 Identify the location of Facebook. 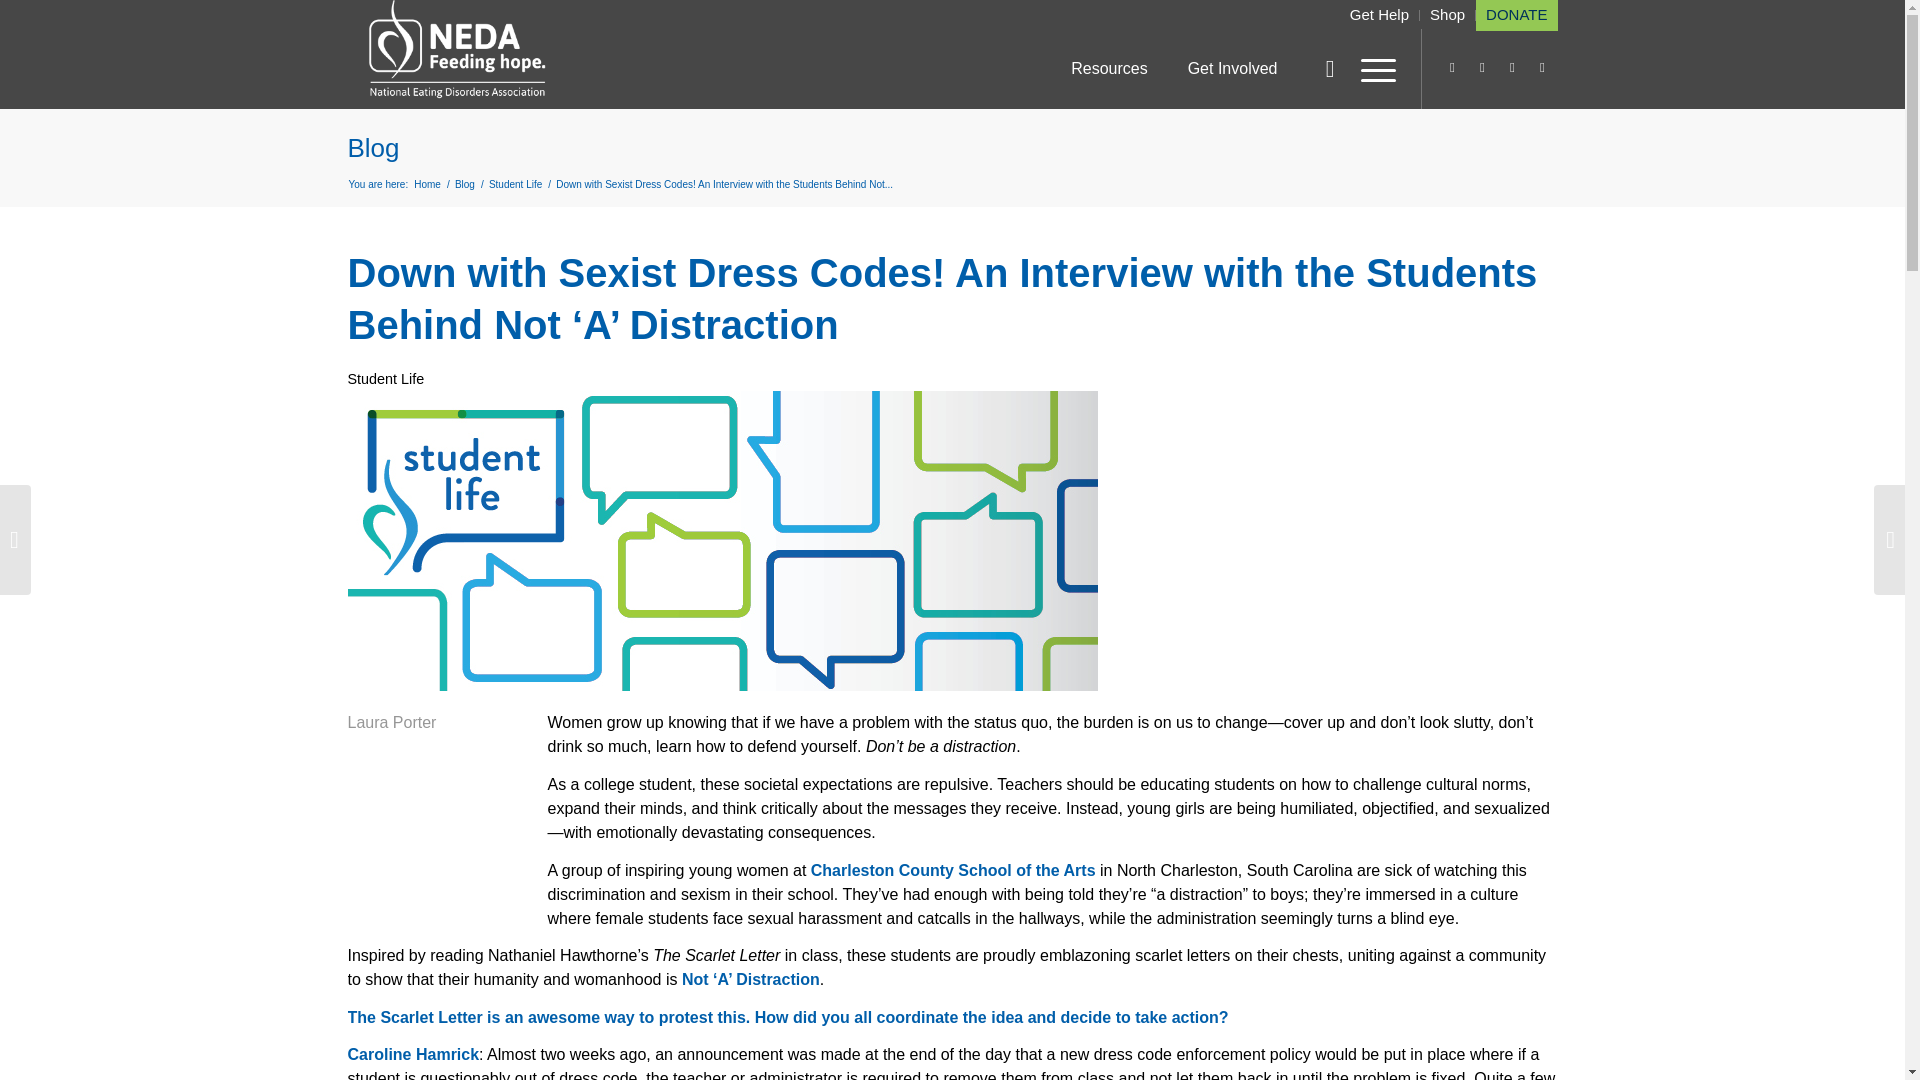
(1542, 68).